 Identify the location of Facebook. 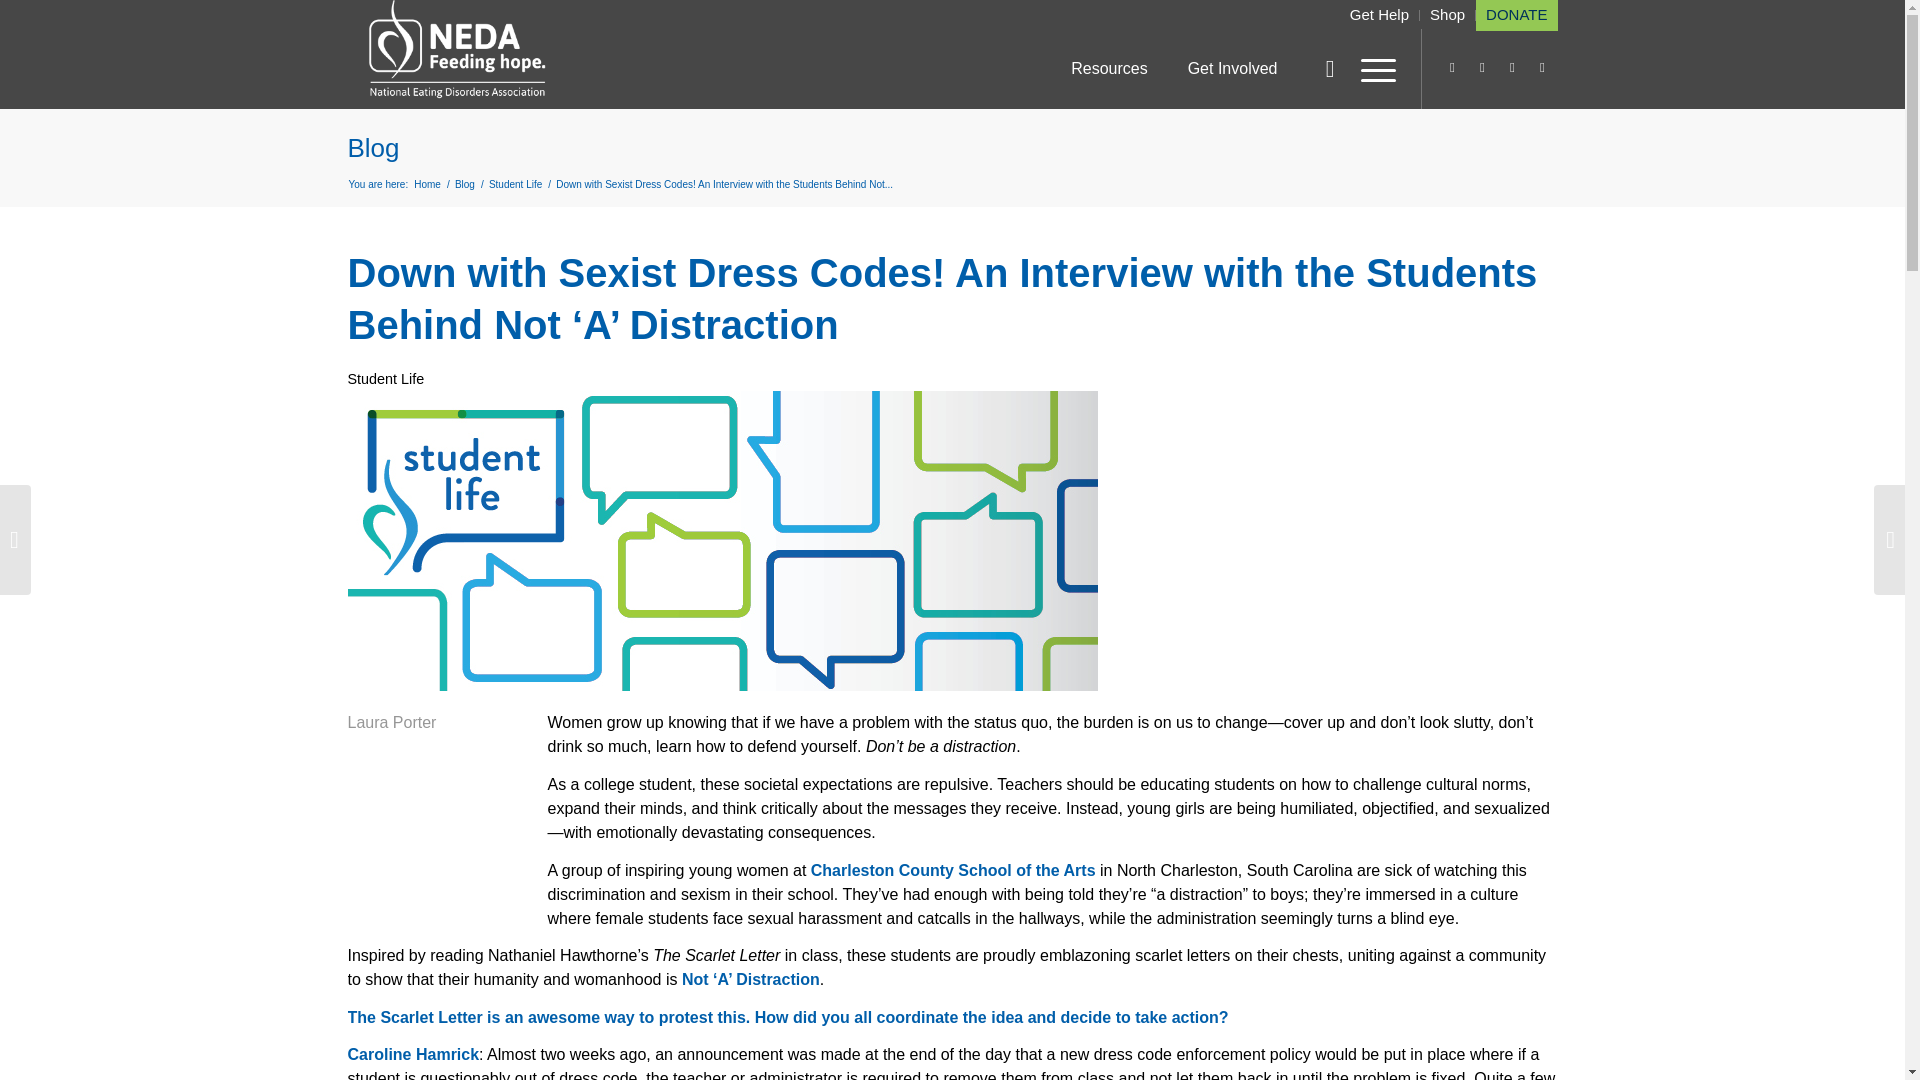
(1542, 68).